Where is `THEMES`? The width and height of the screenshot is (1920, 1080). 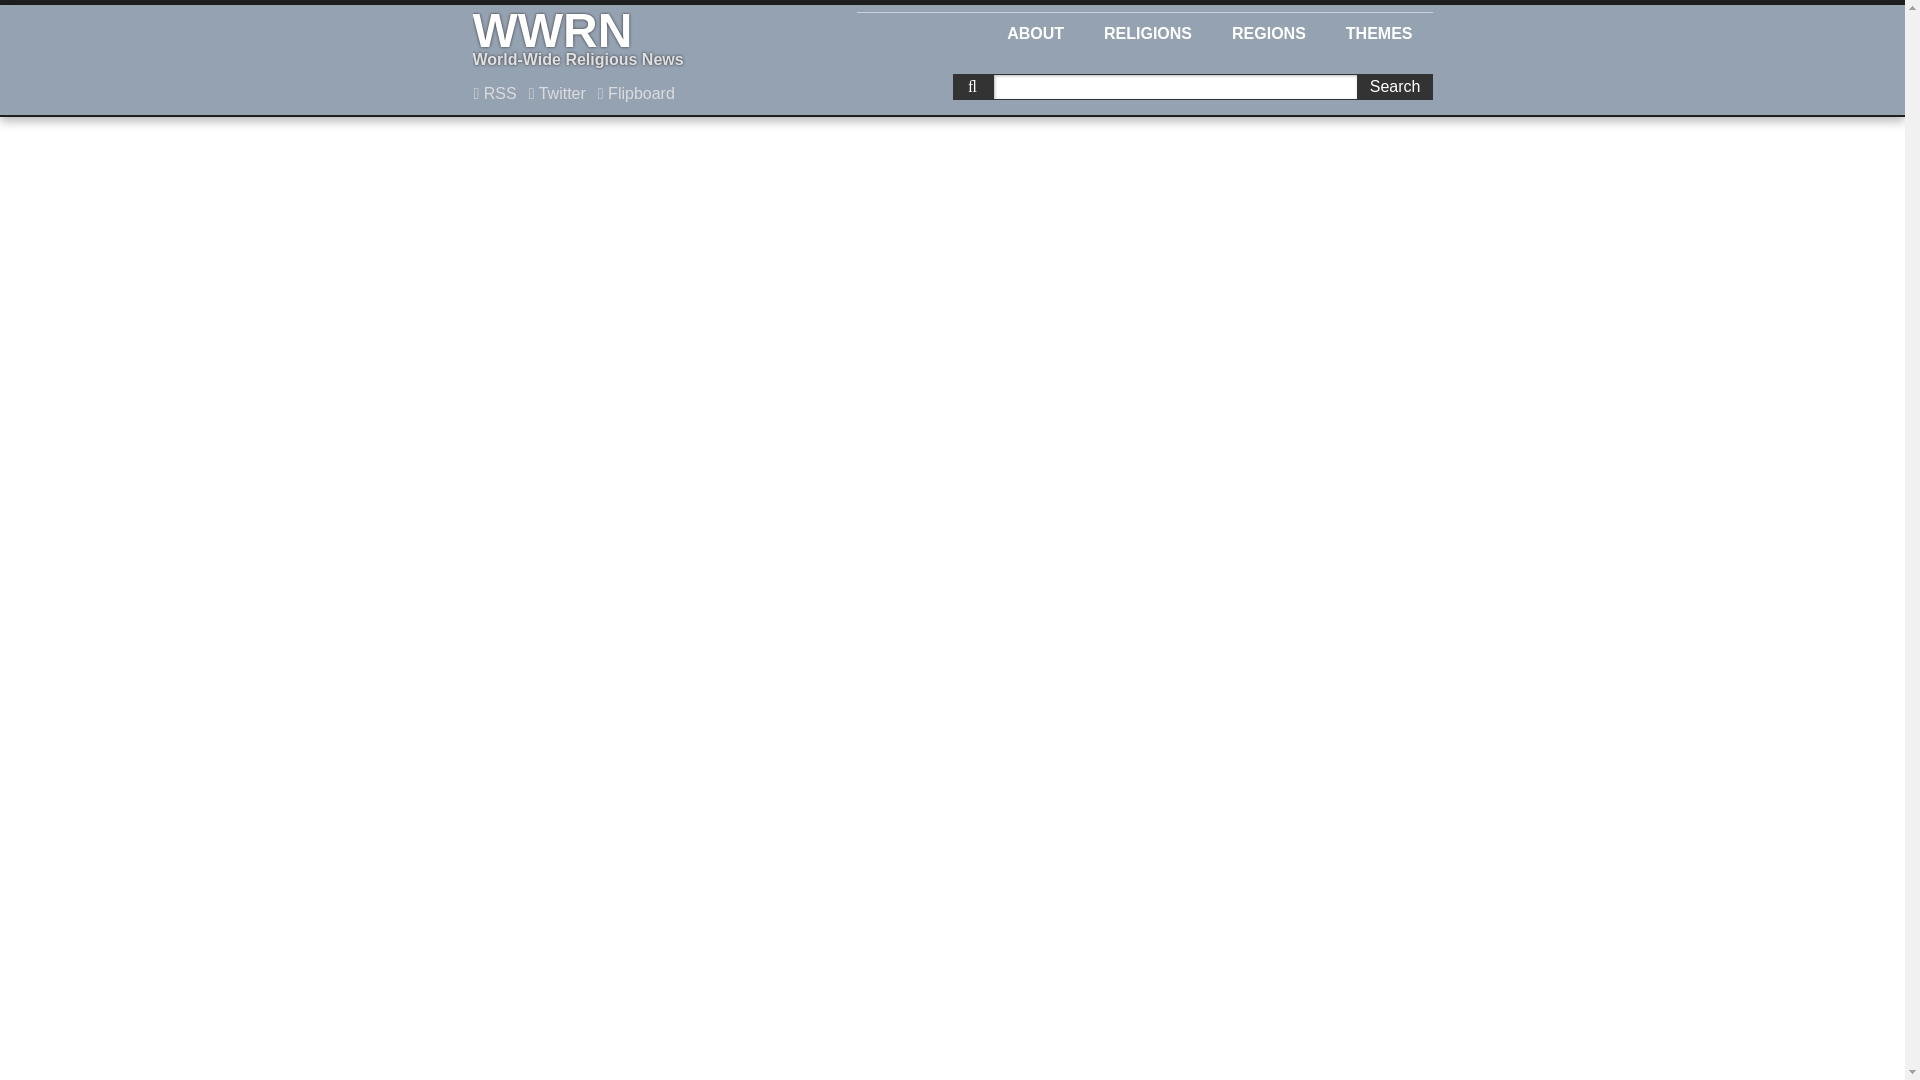
THEMES is located at coordinates (1035, 30).